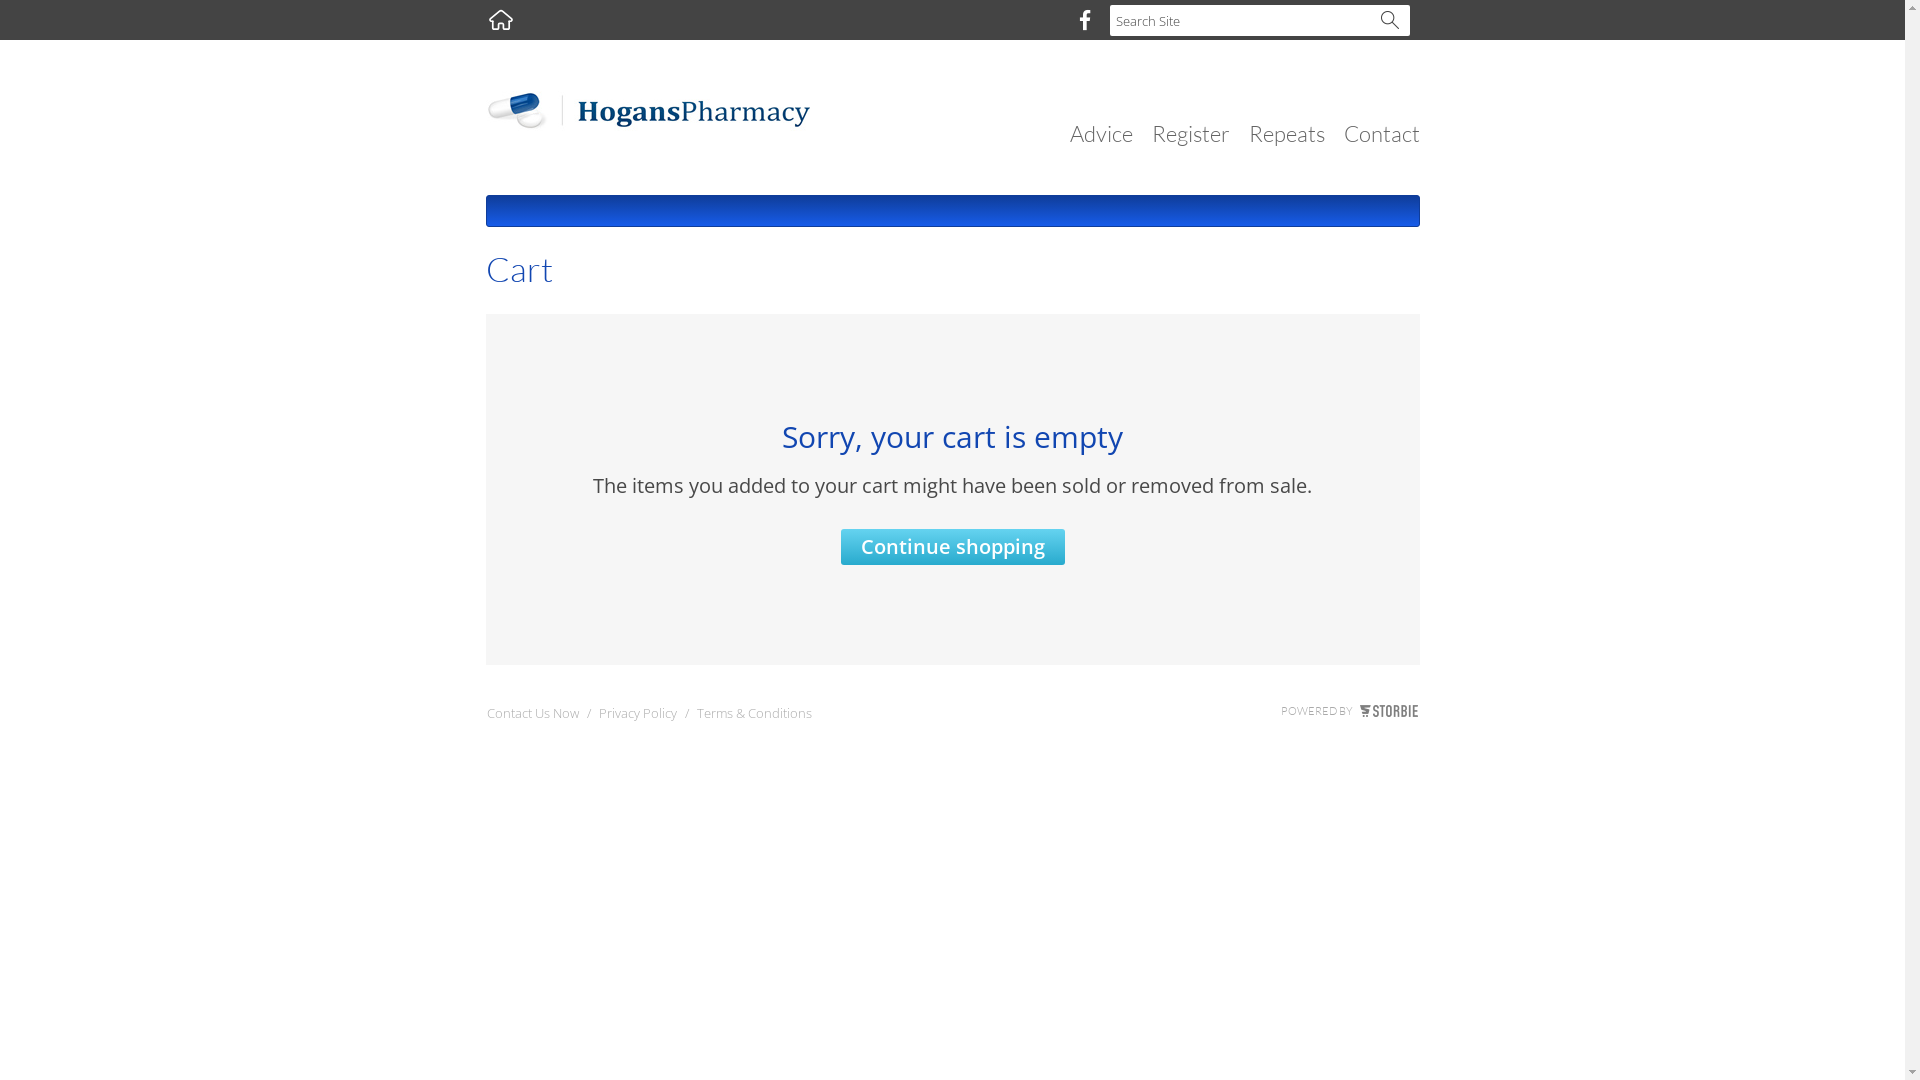  I want to click on Home, so click(501, 20).